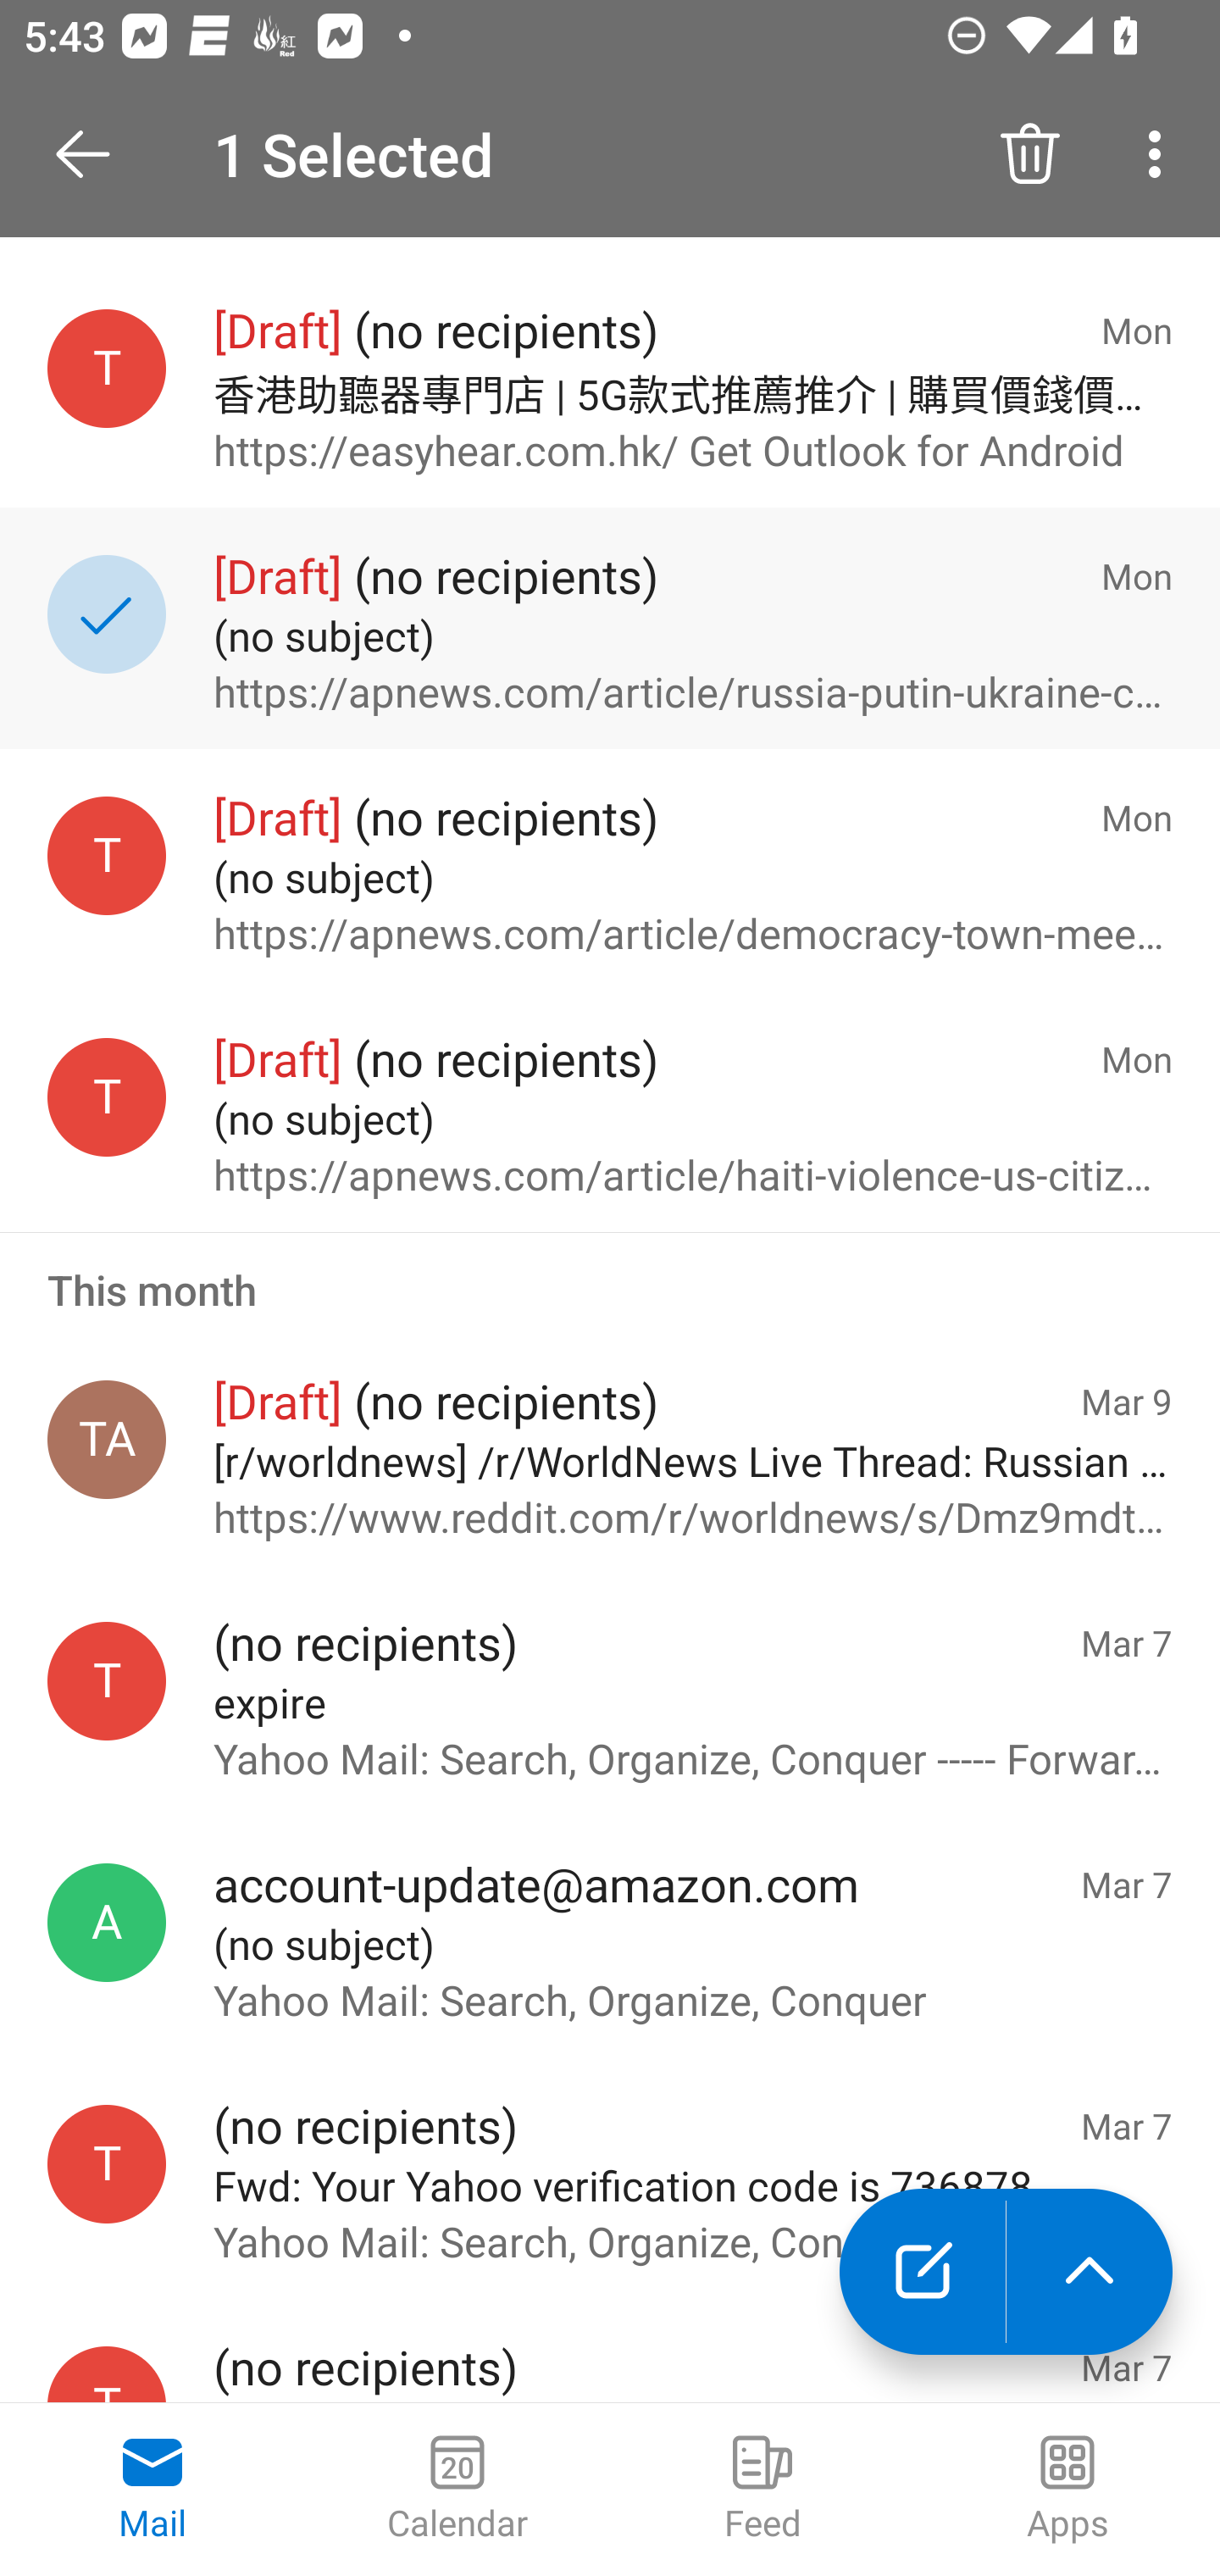 The image size is (1220, 2576). What do you see at coordinates (1090, 2272) in the screenshot?
I see `launch the extended action menu` at bounding box center [1090, 2272].